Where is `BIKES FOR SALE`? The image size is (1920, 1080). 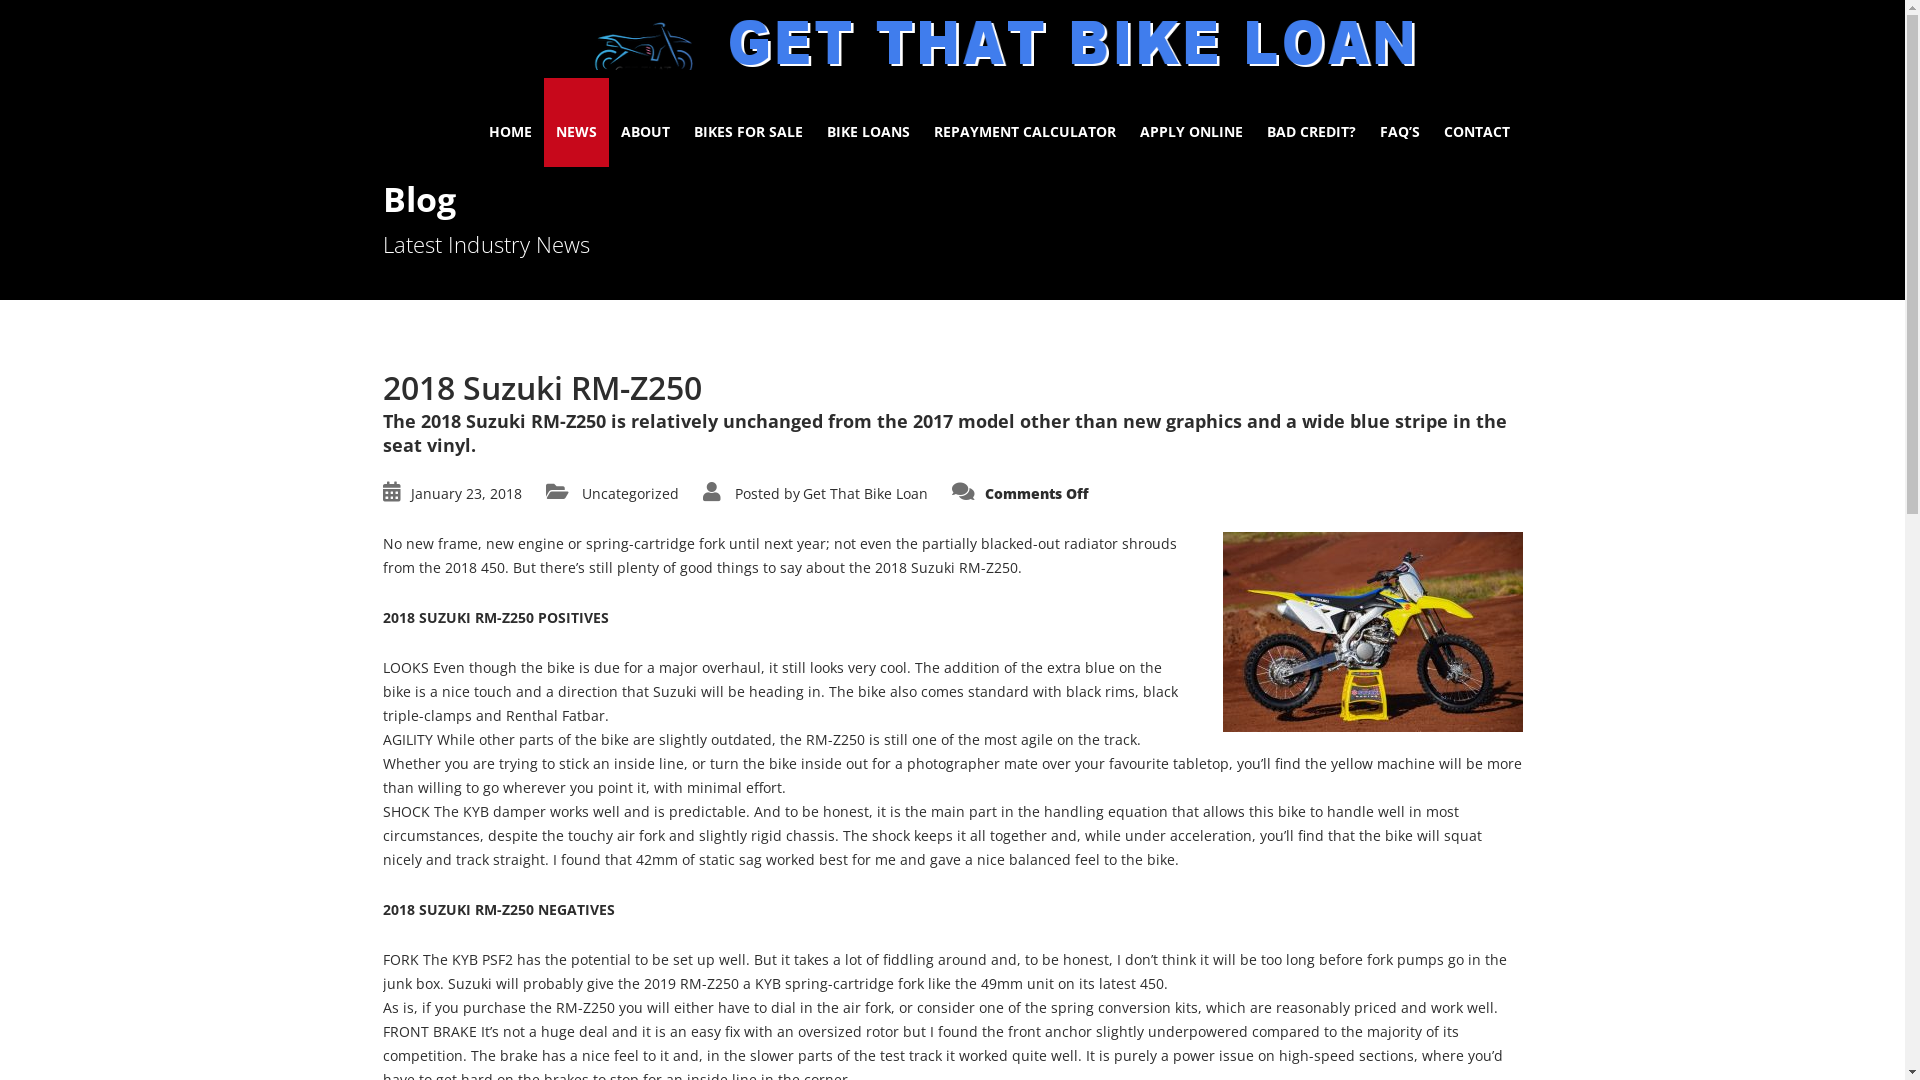 BIKES FOR SALE is located at coordinates (748, 122).